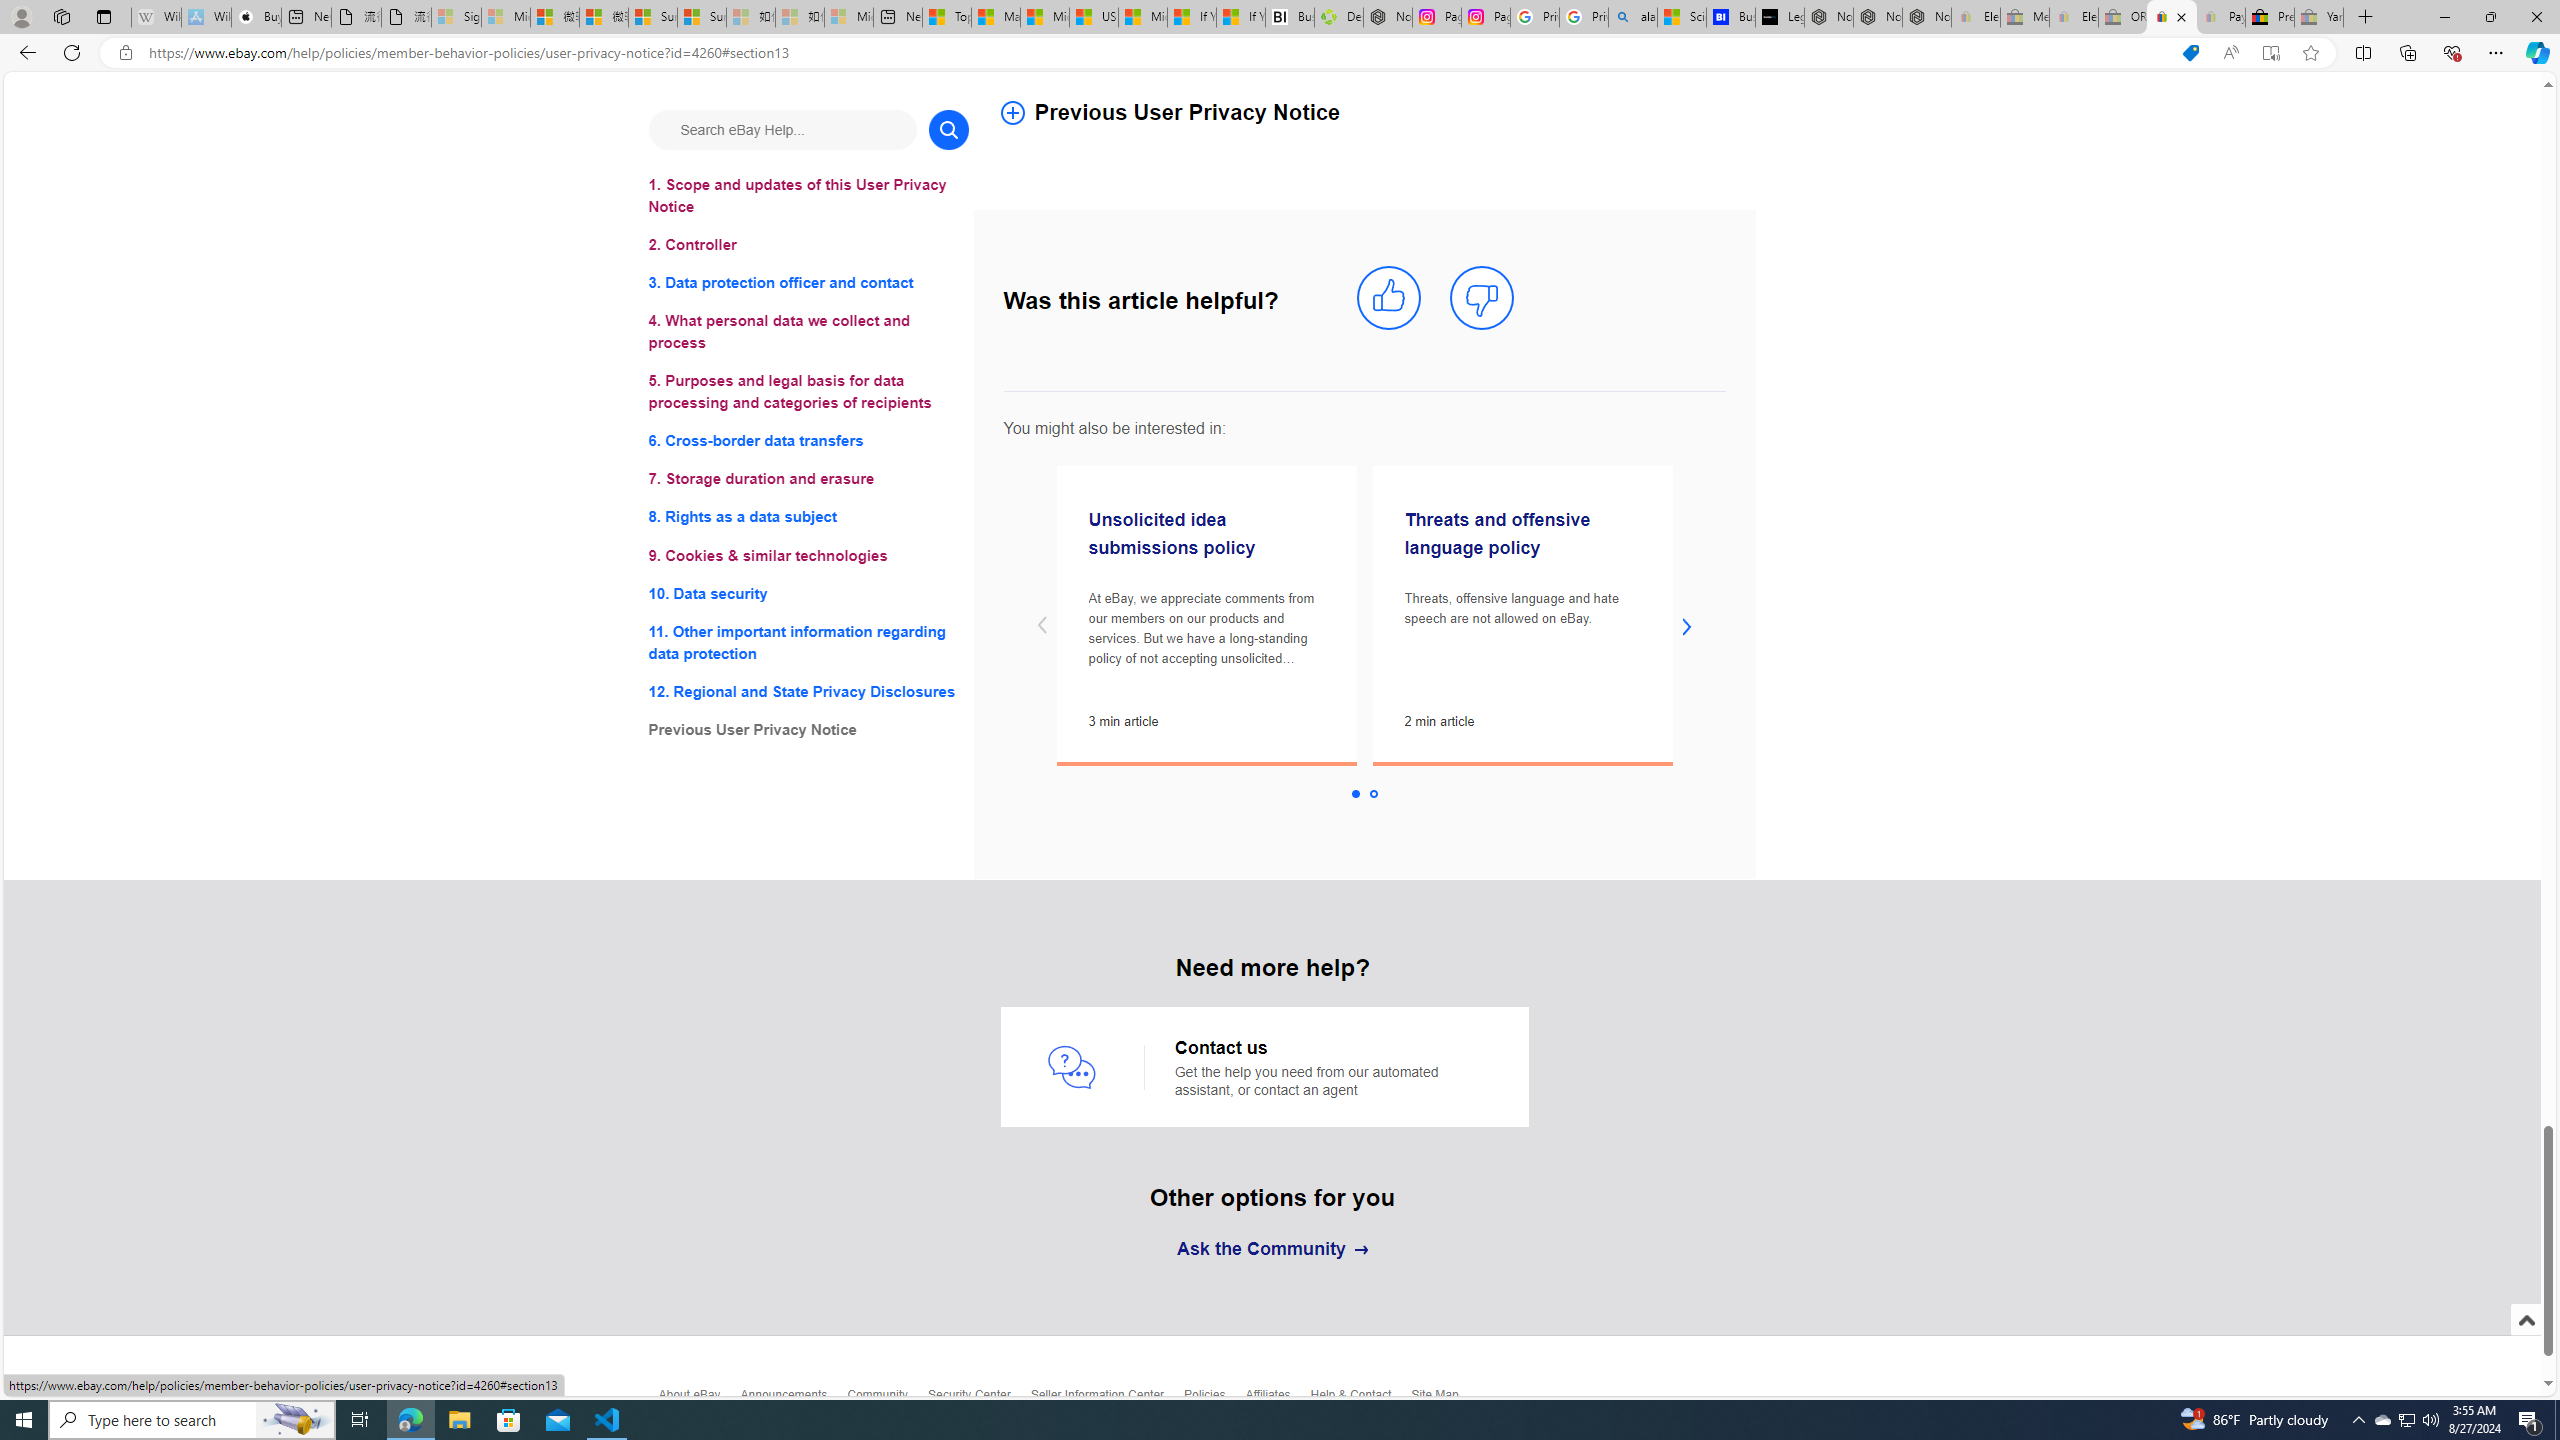 This screenshot has width=2560, height=1440. What do you see at coordinates (808, 642) in the screenshot?
I see `11. Other important information regarding data protection` at bounding box center [808, 642].